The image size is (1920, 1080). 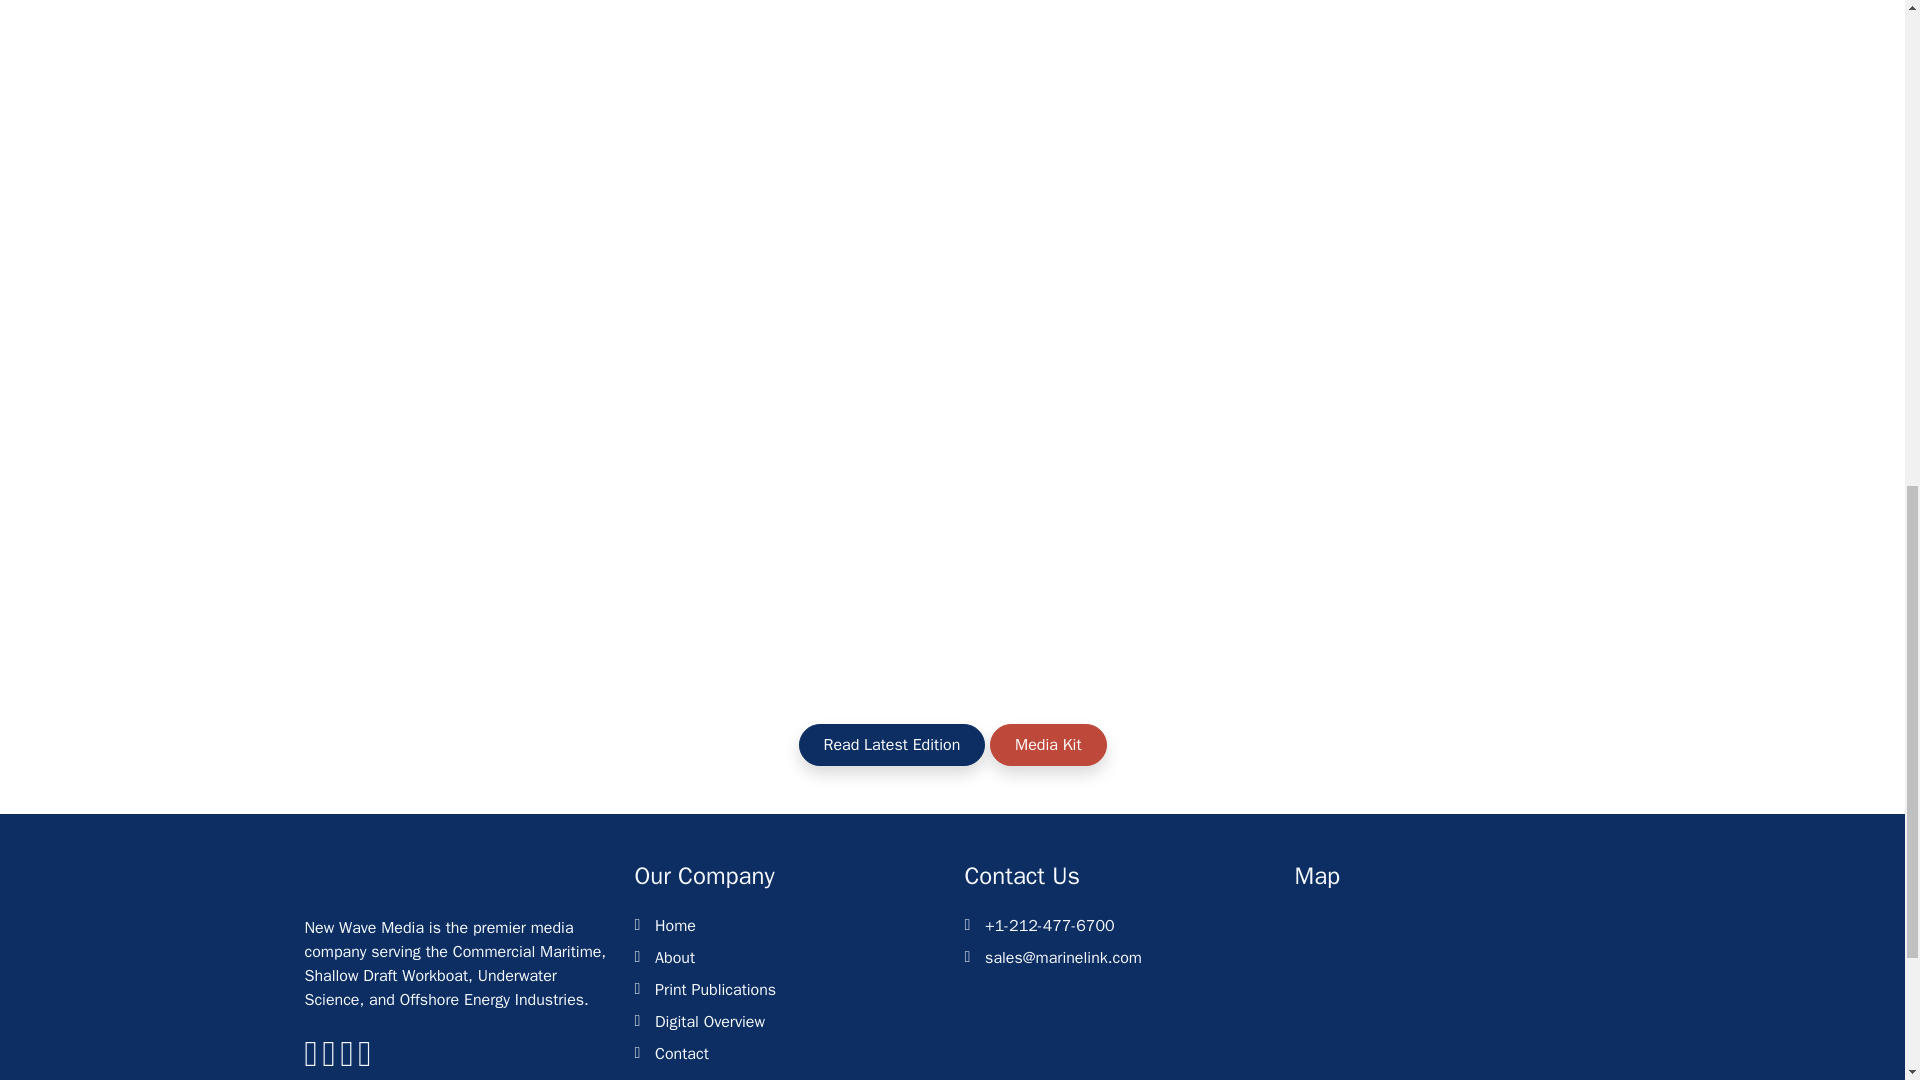 What do you see at coordinates (681, 1054) in the screenshot?
I see `Contact` at bounding box center [681, 1054].